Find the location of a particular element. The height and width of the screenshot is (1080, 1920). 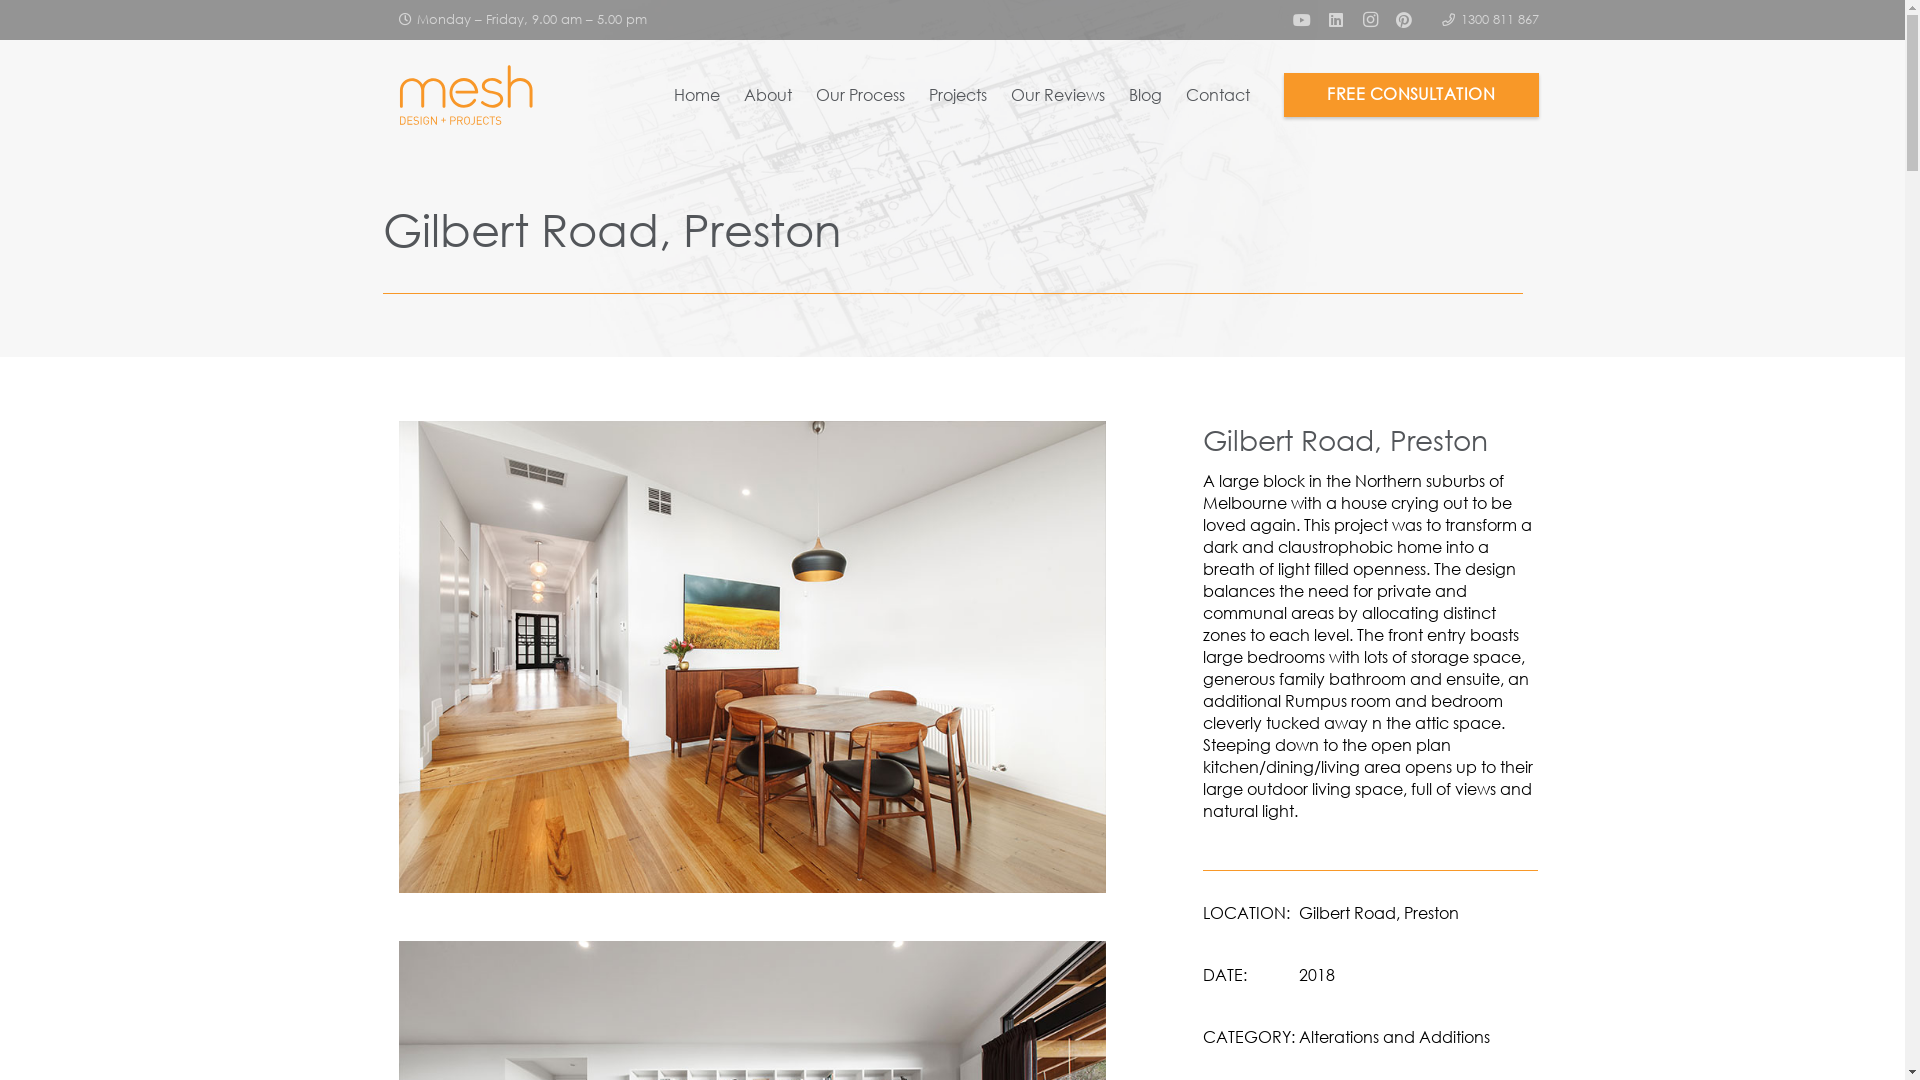

Blog is located at coordinates (1146, 95).